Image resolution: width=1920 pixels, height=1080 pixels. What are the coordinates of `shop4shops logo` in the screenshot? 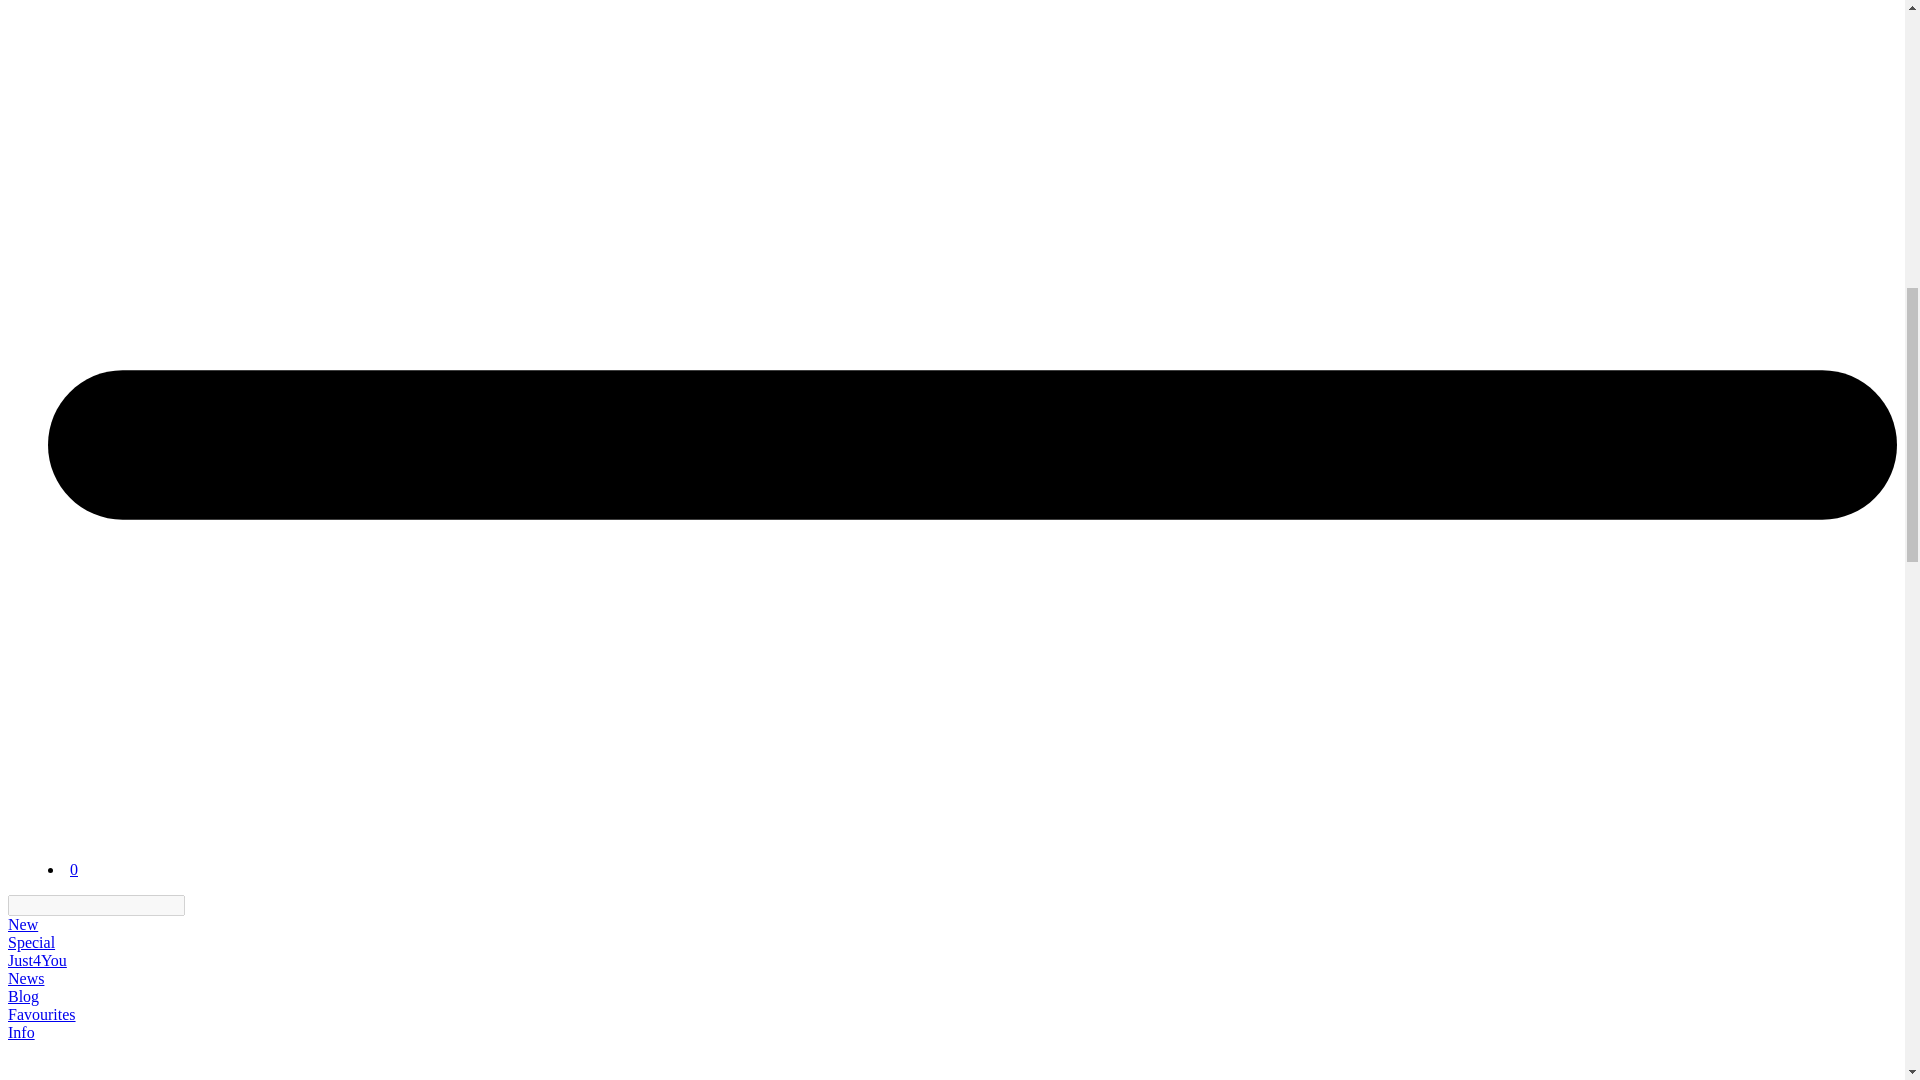 It's located at (114, 1061).